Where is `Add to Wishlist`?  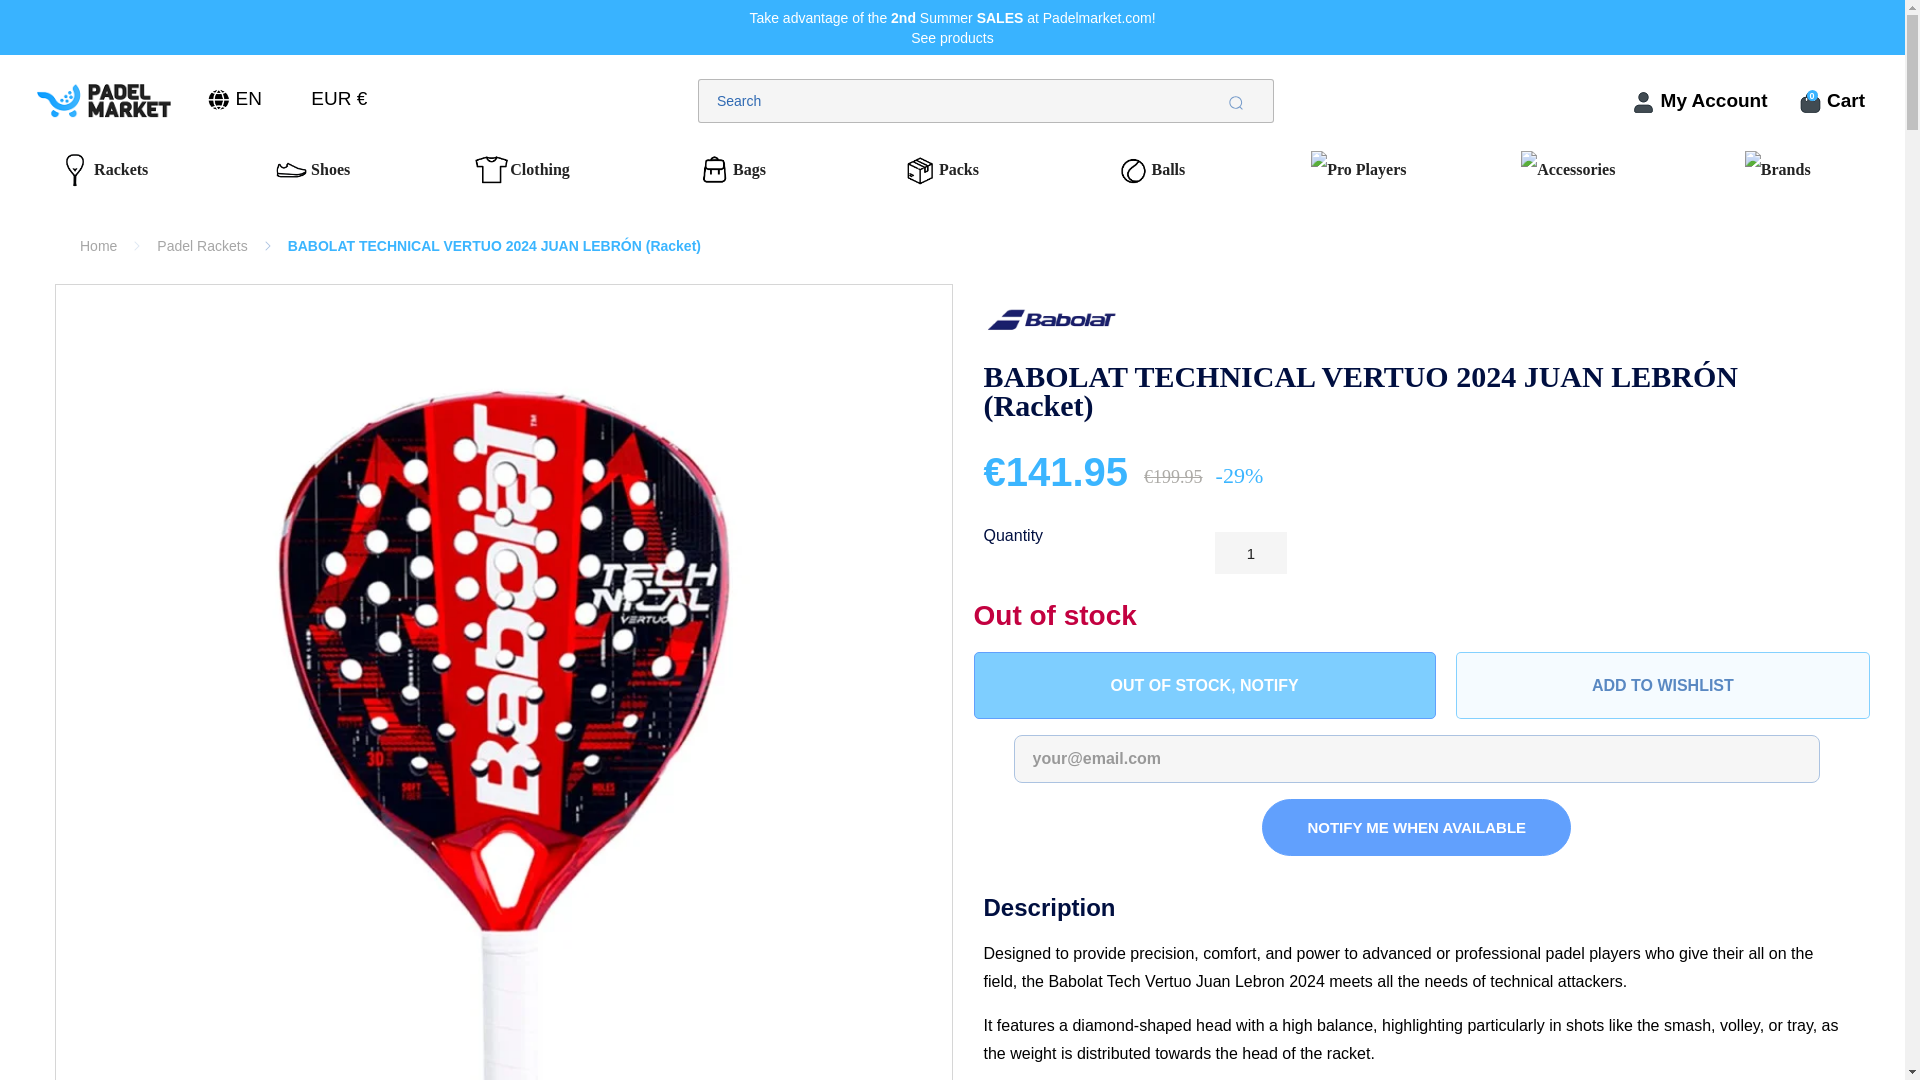 Add to Wishlist is located at coordinates (1662, 686).